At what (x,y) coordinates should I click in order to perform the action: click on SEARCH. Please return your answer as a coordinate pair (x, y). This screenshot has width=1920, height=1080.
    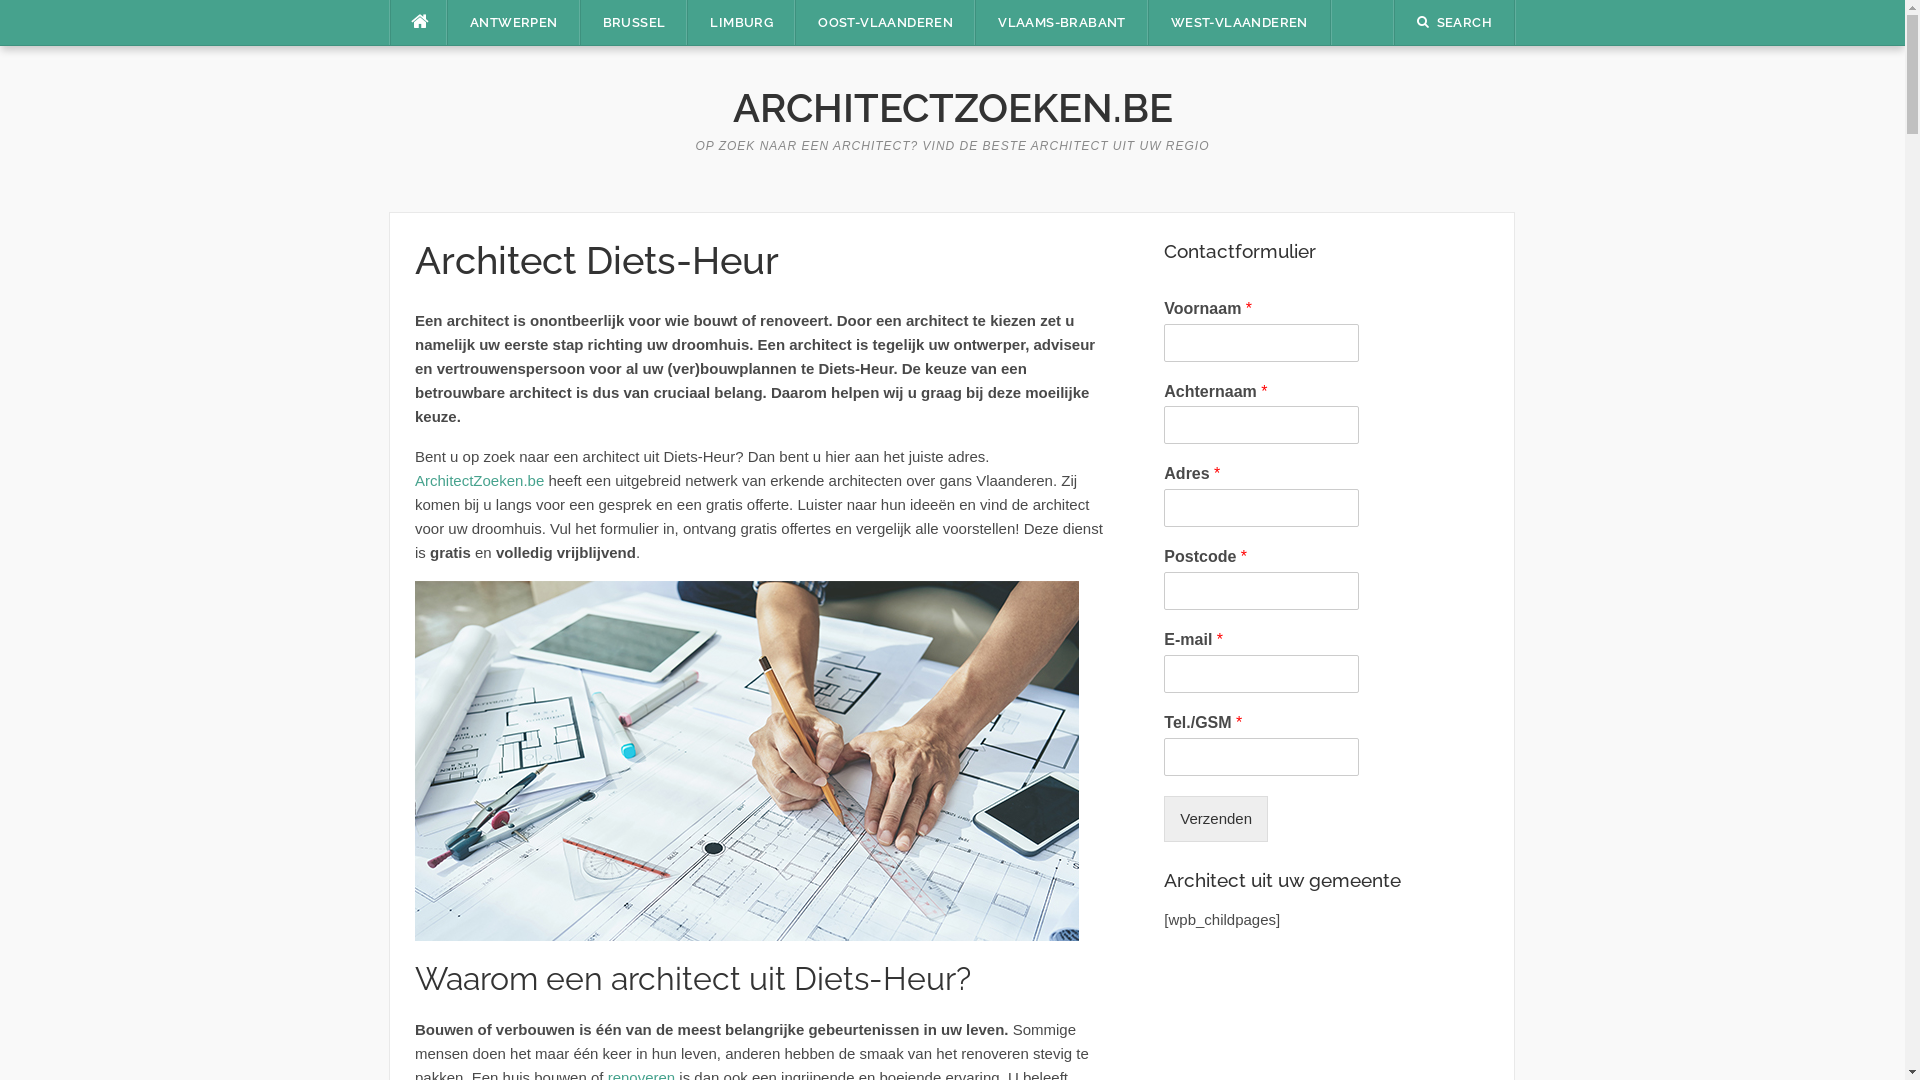
    Looking at the image, I should click on (1454, 22).